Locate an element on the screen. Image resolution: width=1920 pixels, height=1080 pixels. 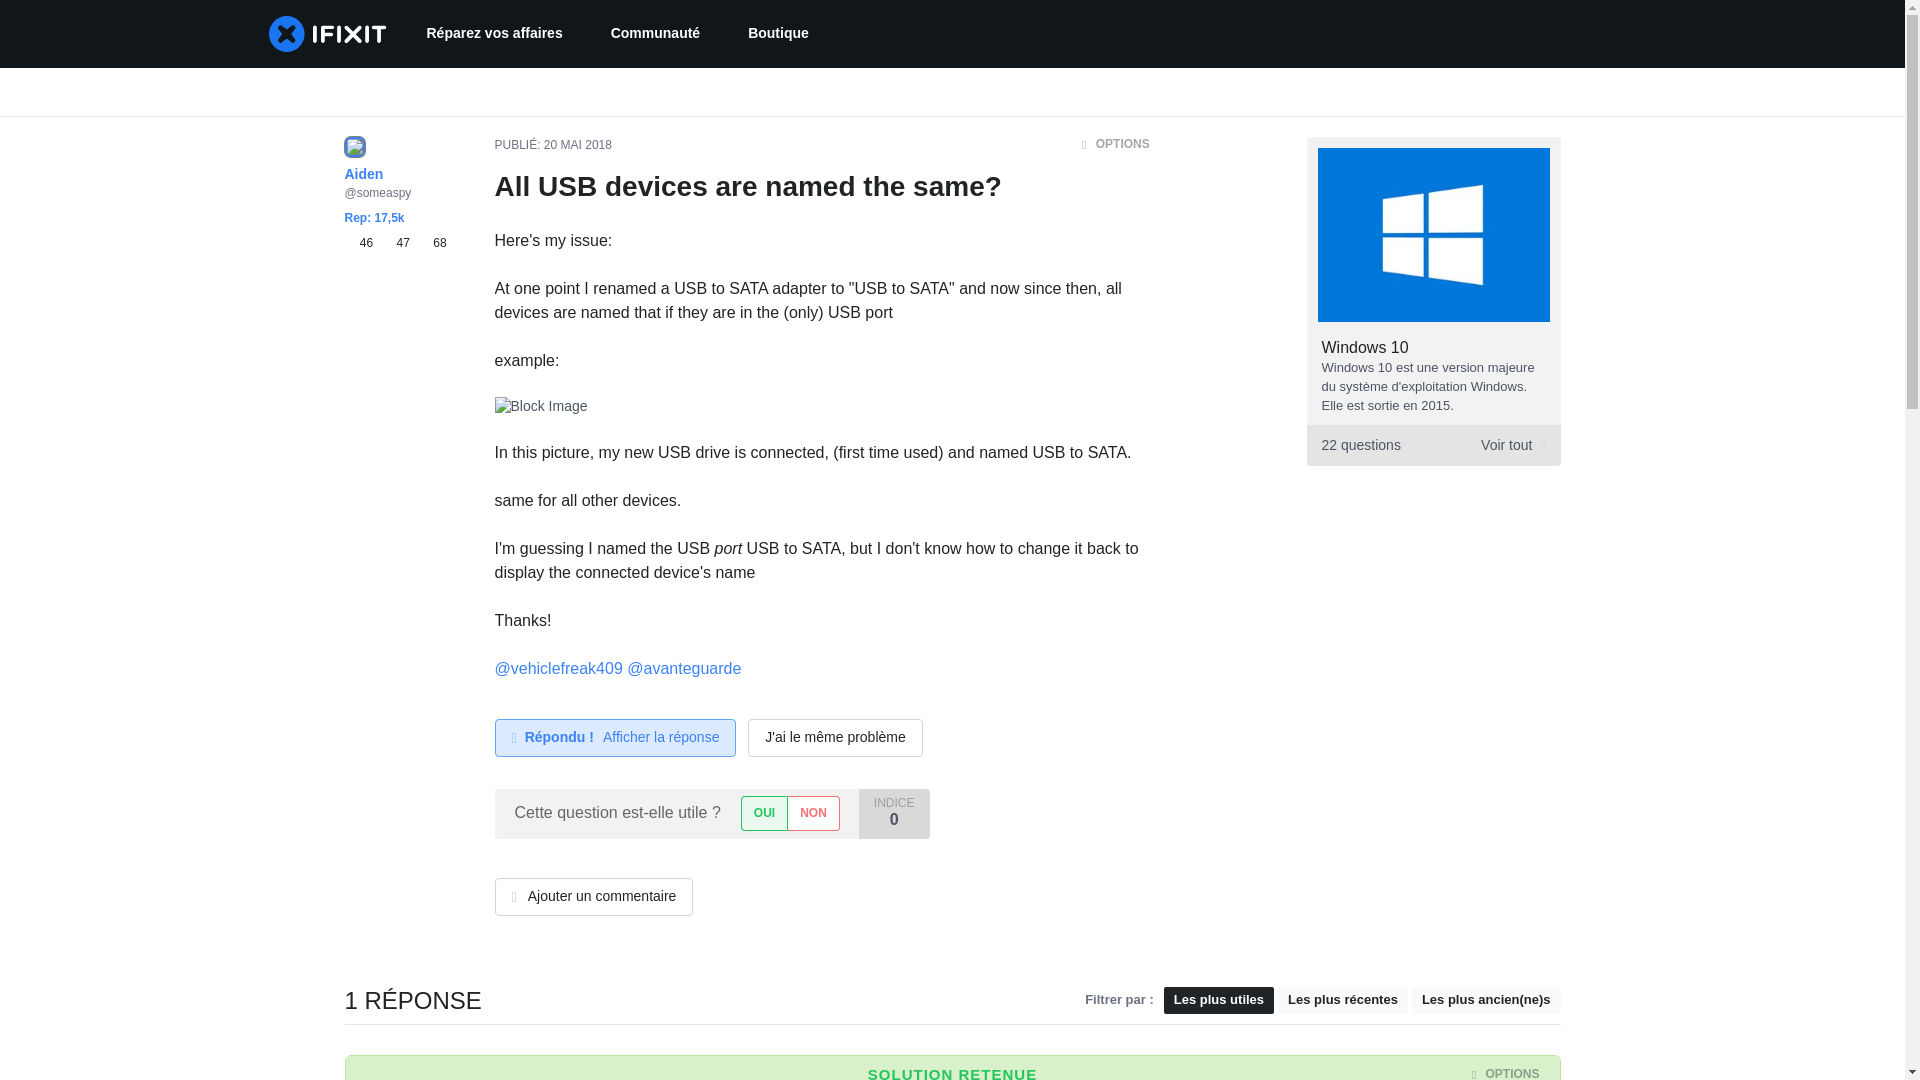
Boutique is located at coordinates (778, 34).